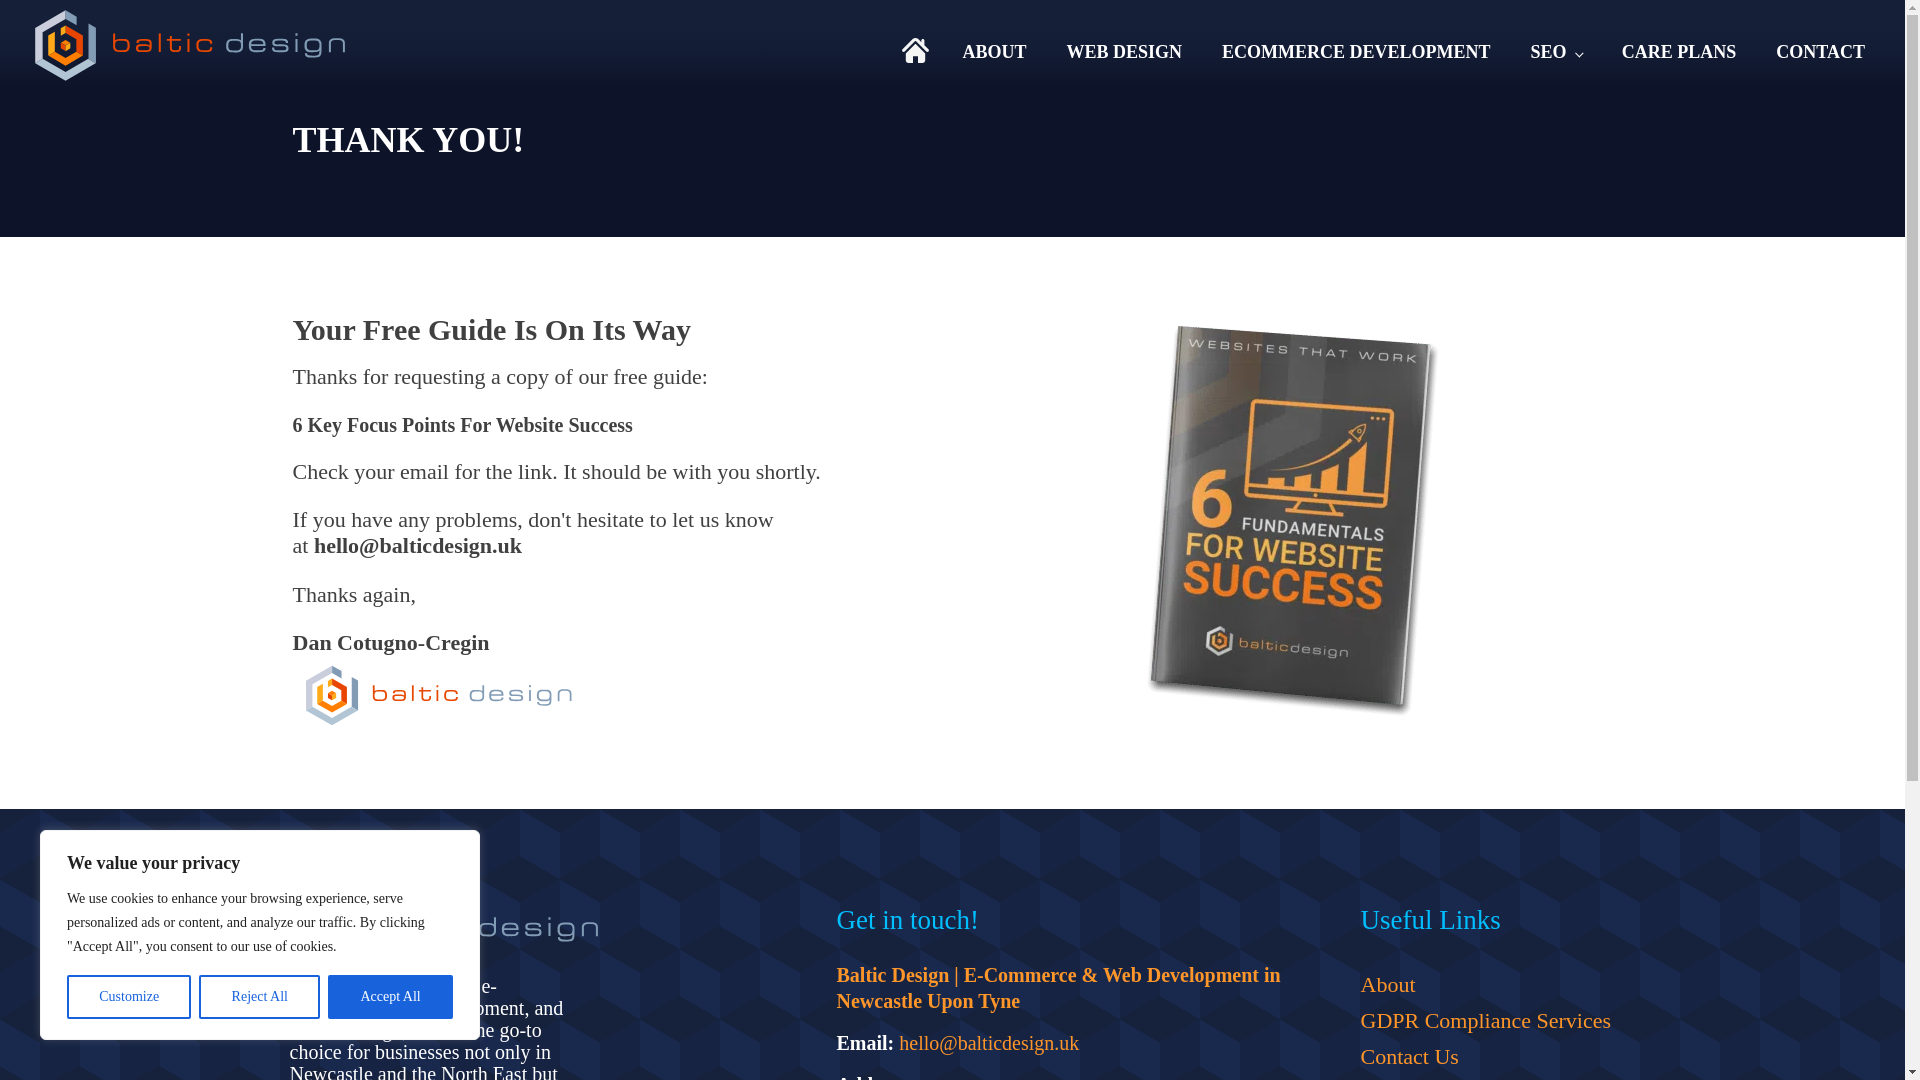 The image size is (1920, 1080). Describe the element at coordinates (128, 997) in the screenshot. I see `Customize` at that location.